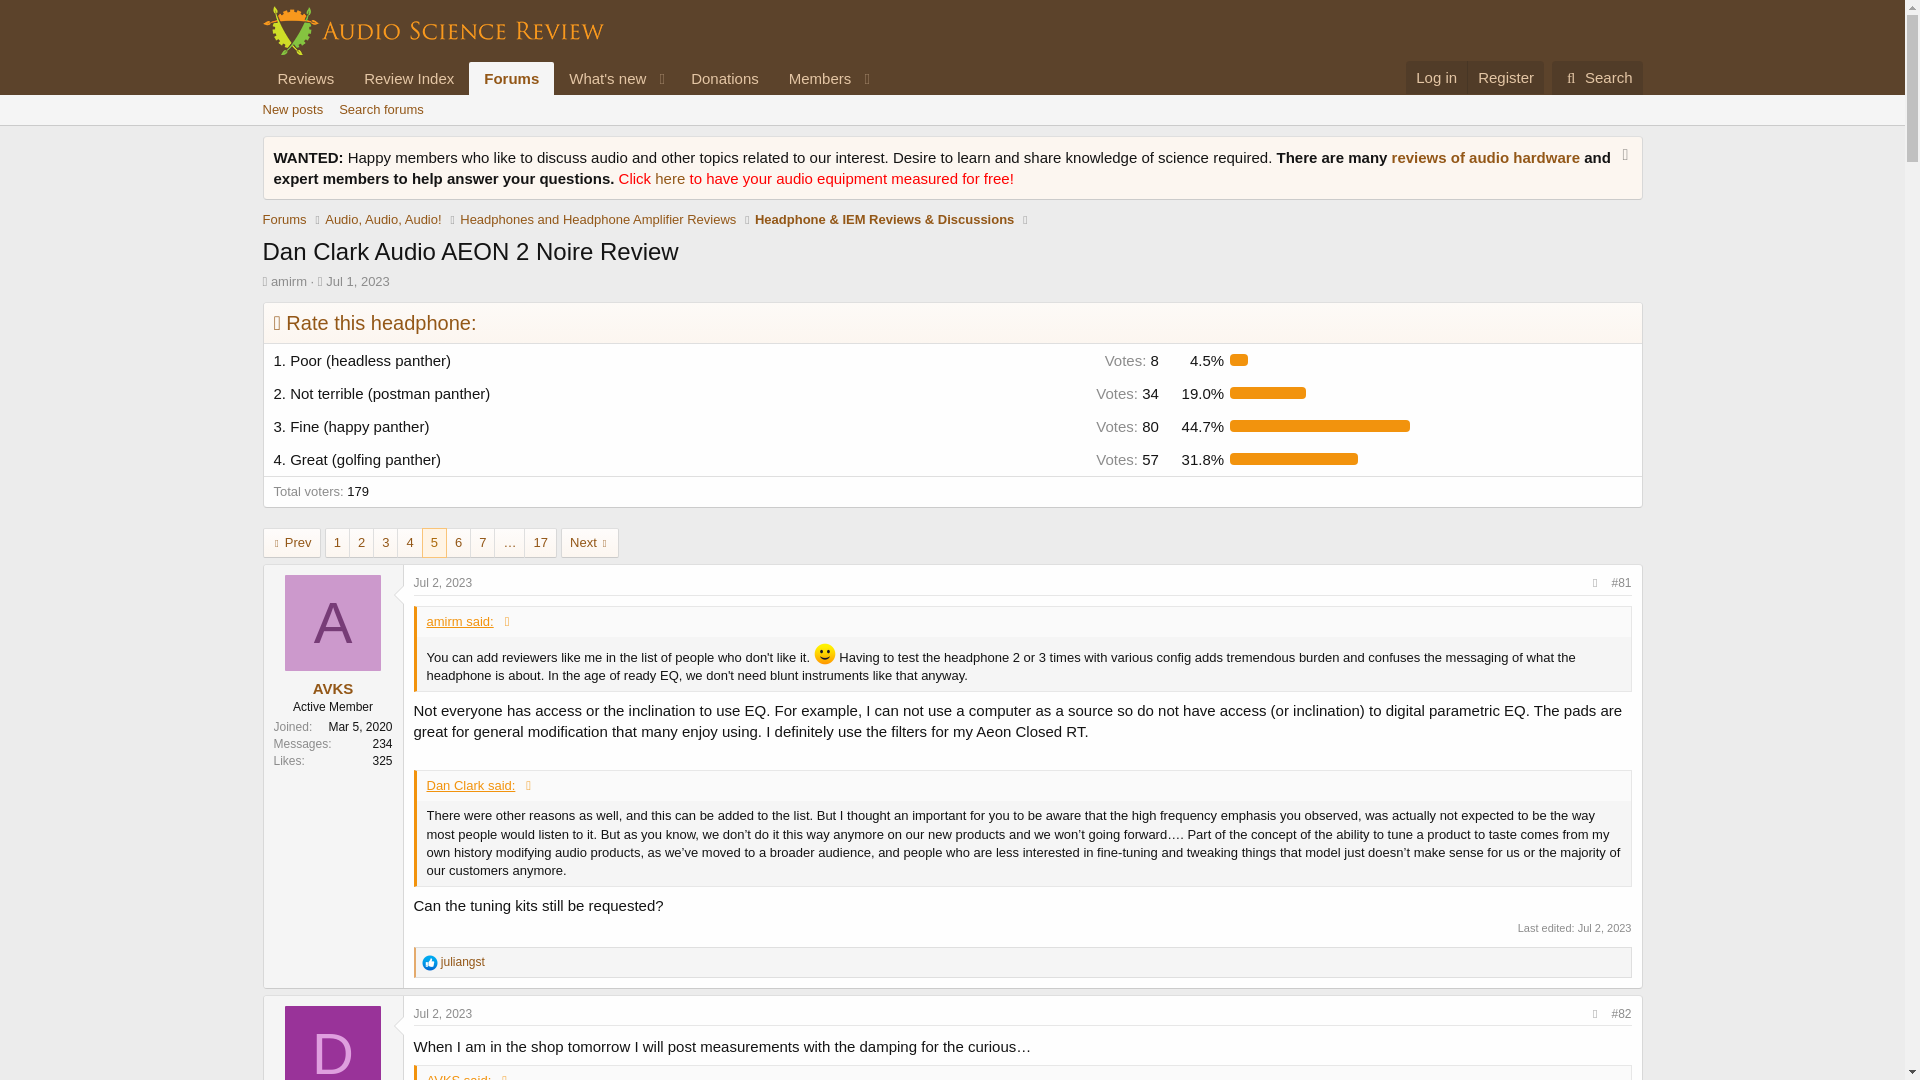 Image resolution: width=1920 pixels, height=1080 pixels. What do you see at coordinates (430, 962) in the screenshot?
I see `Prev` at bounding box center [430, 962].